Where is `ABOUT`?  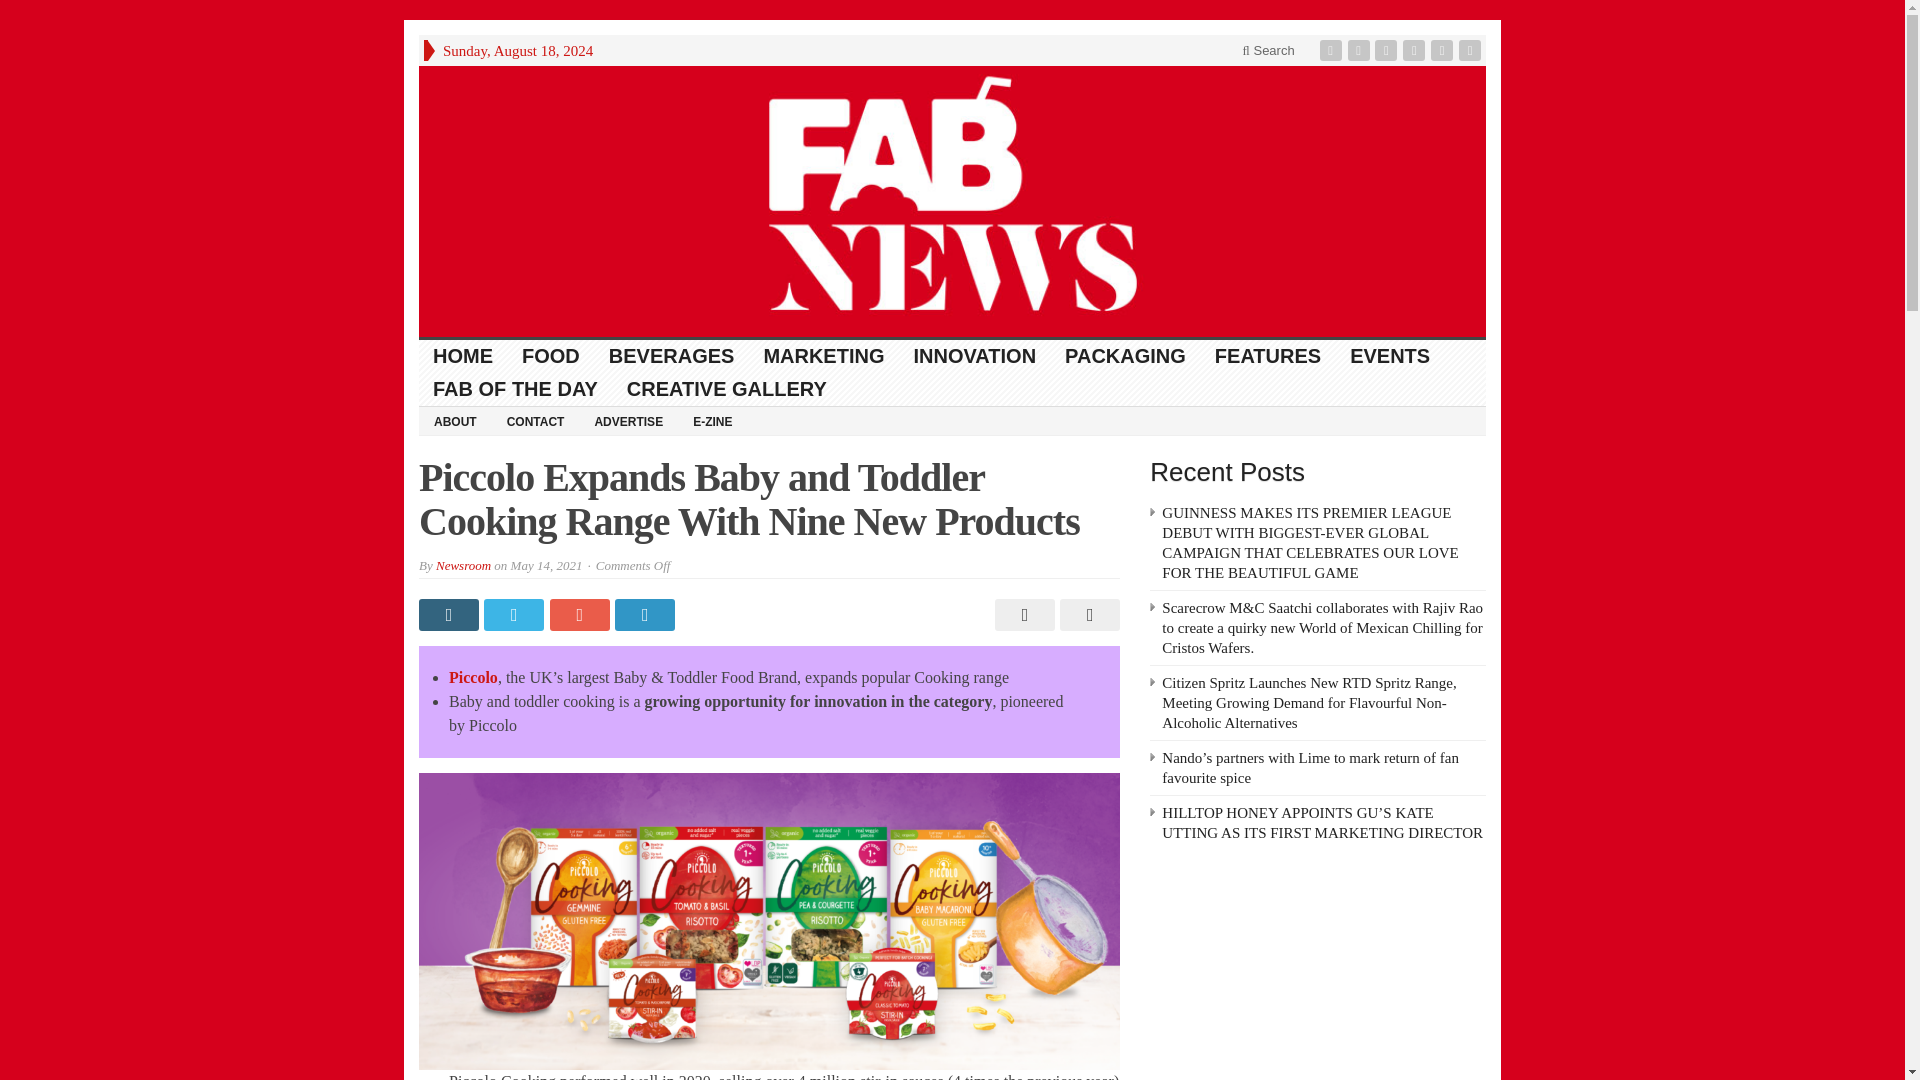
ABOUT is located at coordinates (454, 421).